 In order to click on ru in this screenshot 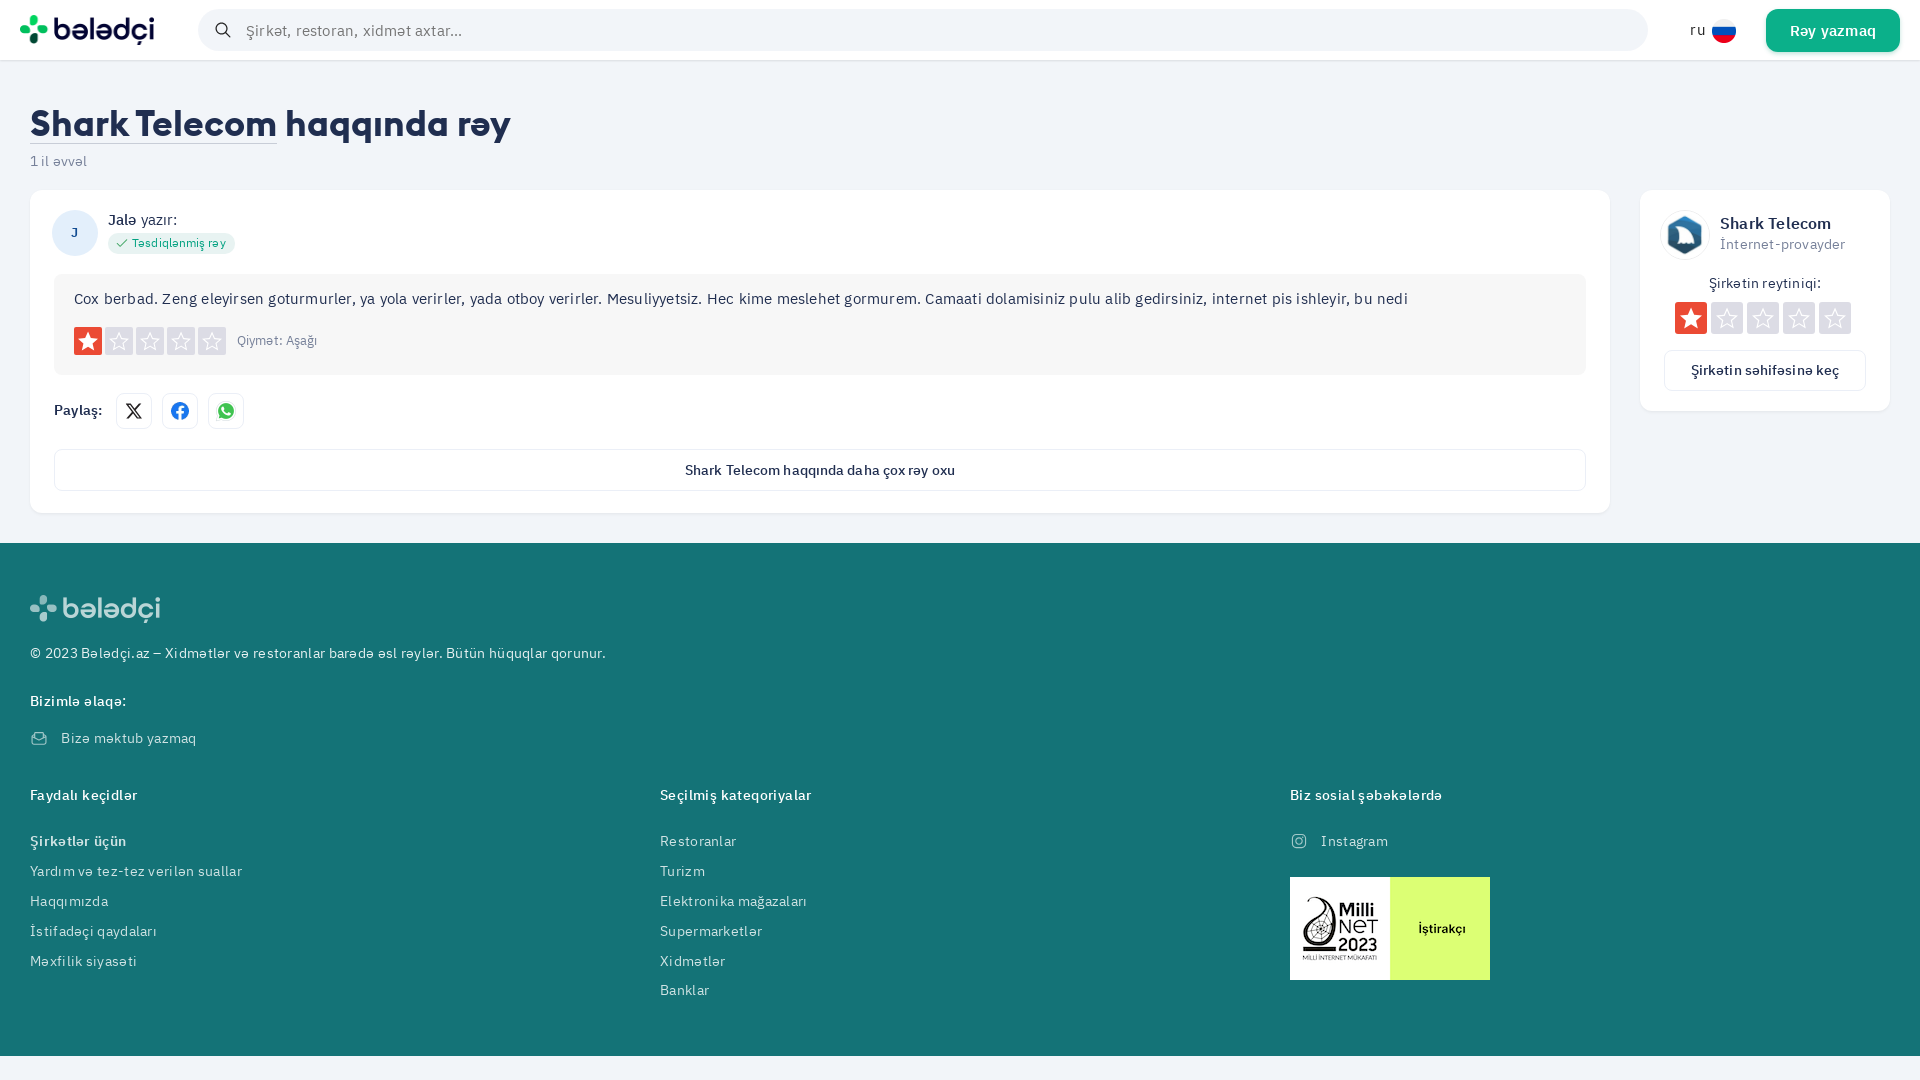, I will do `click(1713, 30)`.